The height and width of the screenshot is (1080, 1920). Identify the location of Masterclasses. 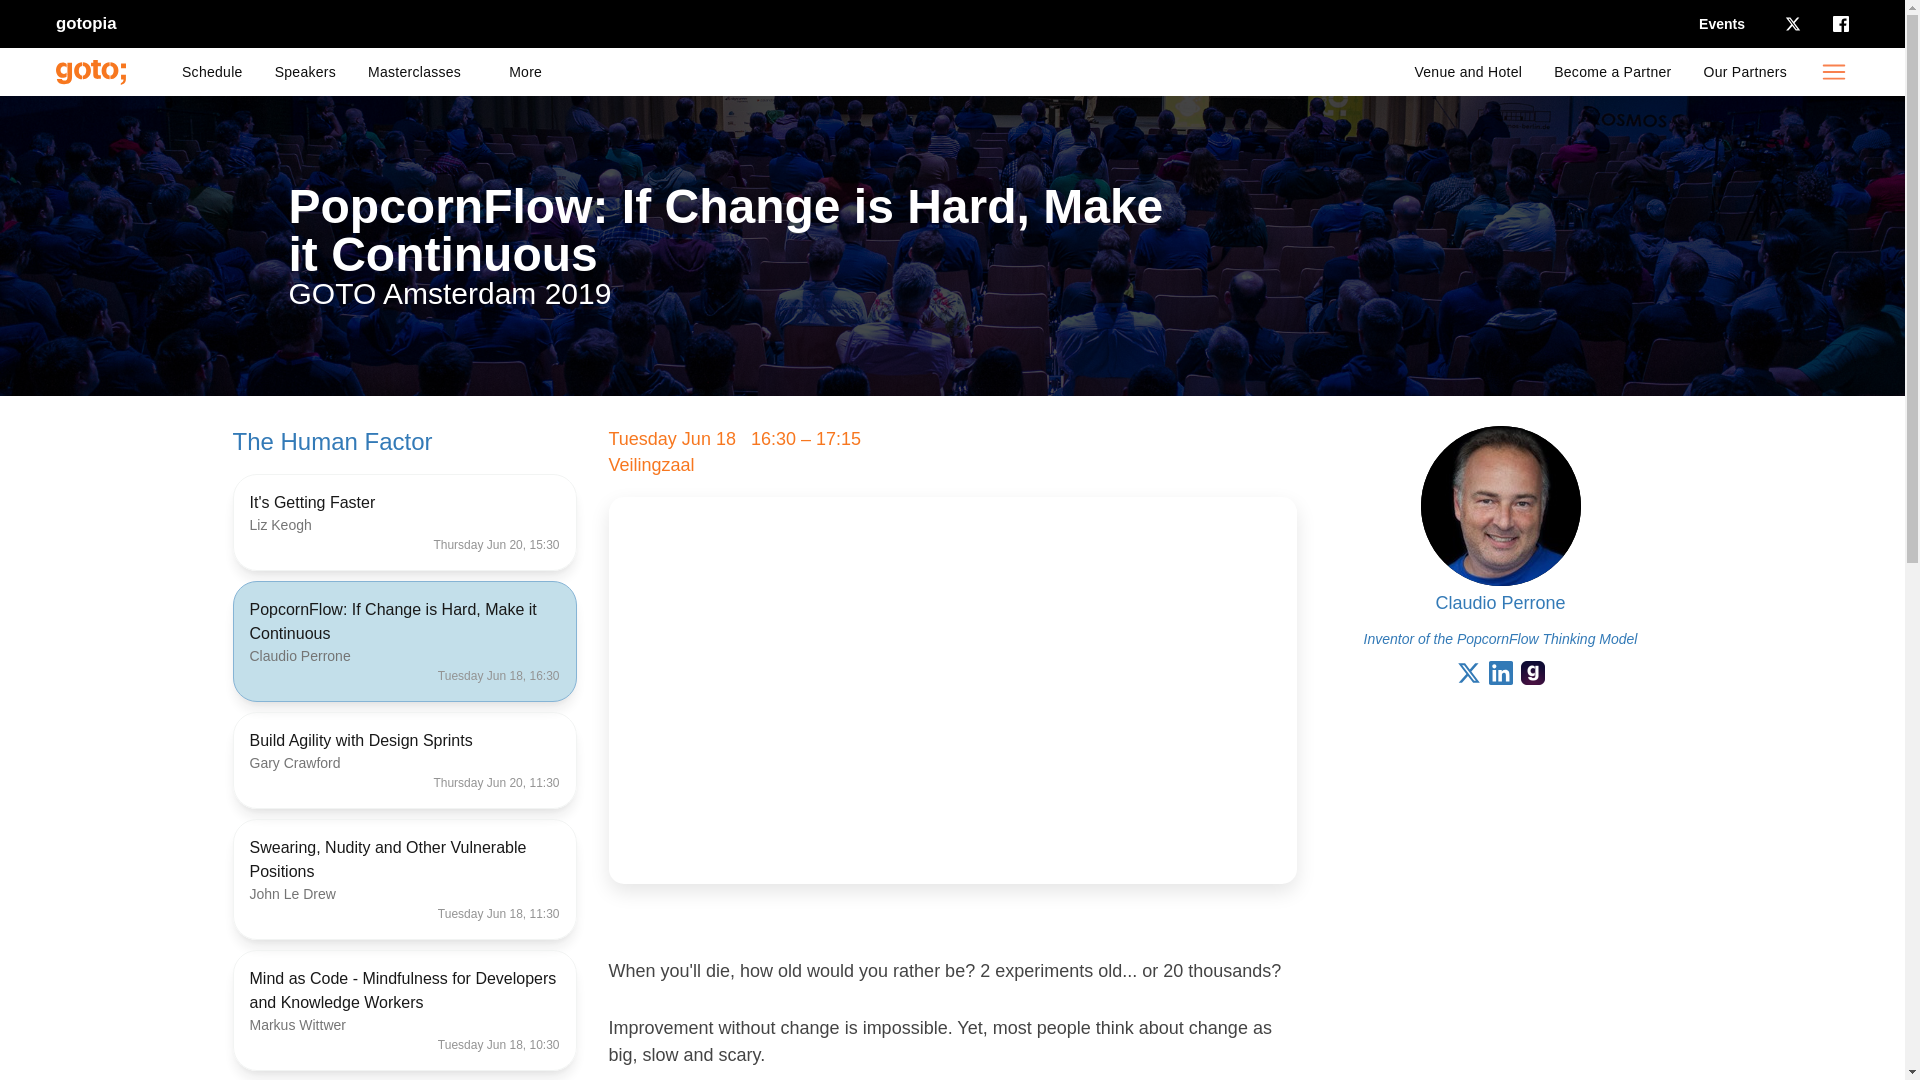
(414, 72).